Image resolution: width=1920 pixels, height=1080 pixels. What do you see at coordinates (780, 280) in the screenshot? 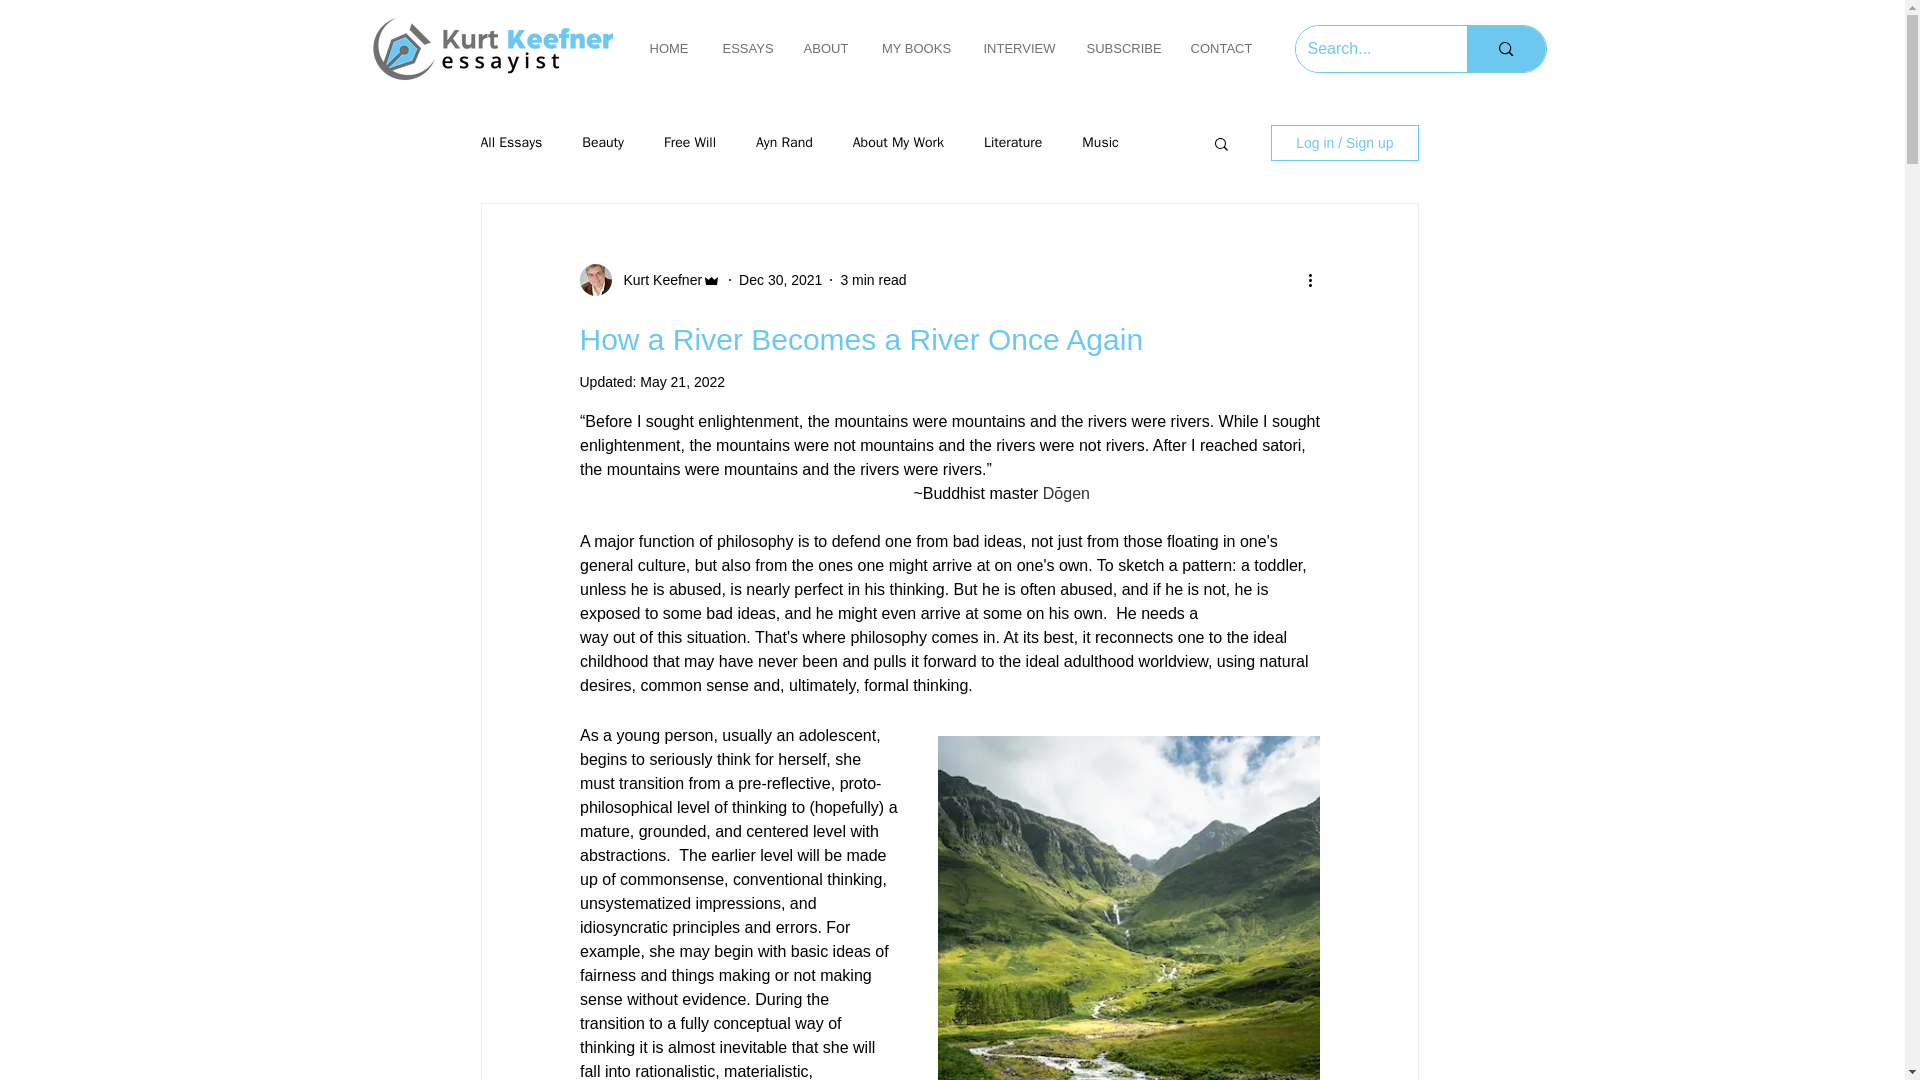
I see `Dec 30, 2021` at bounding box center [780, 280].